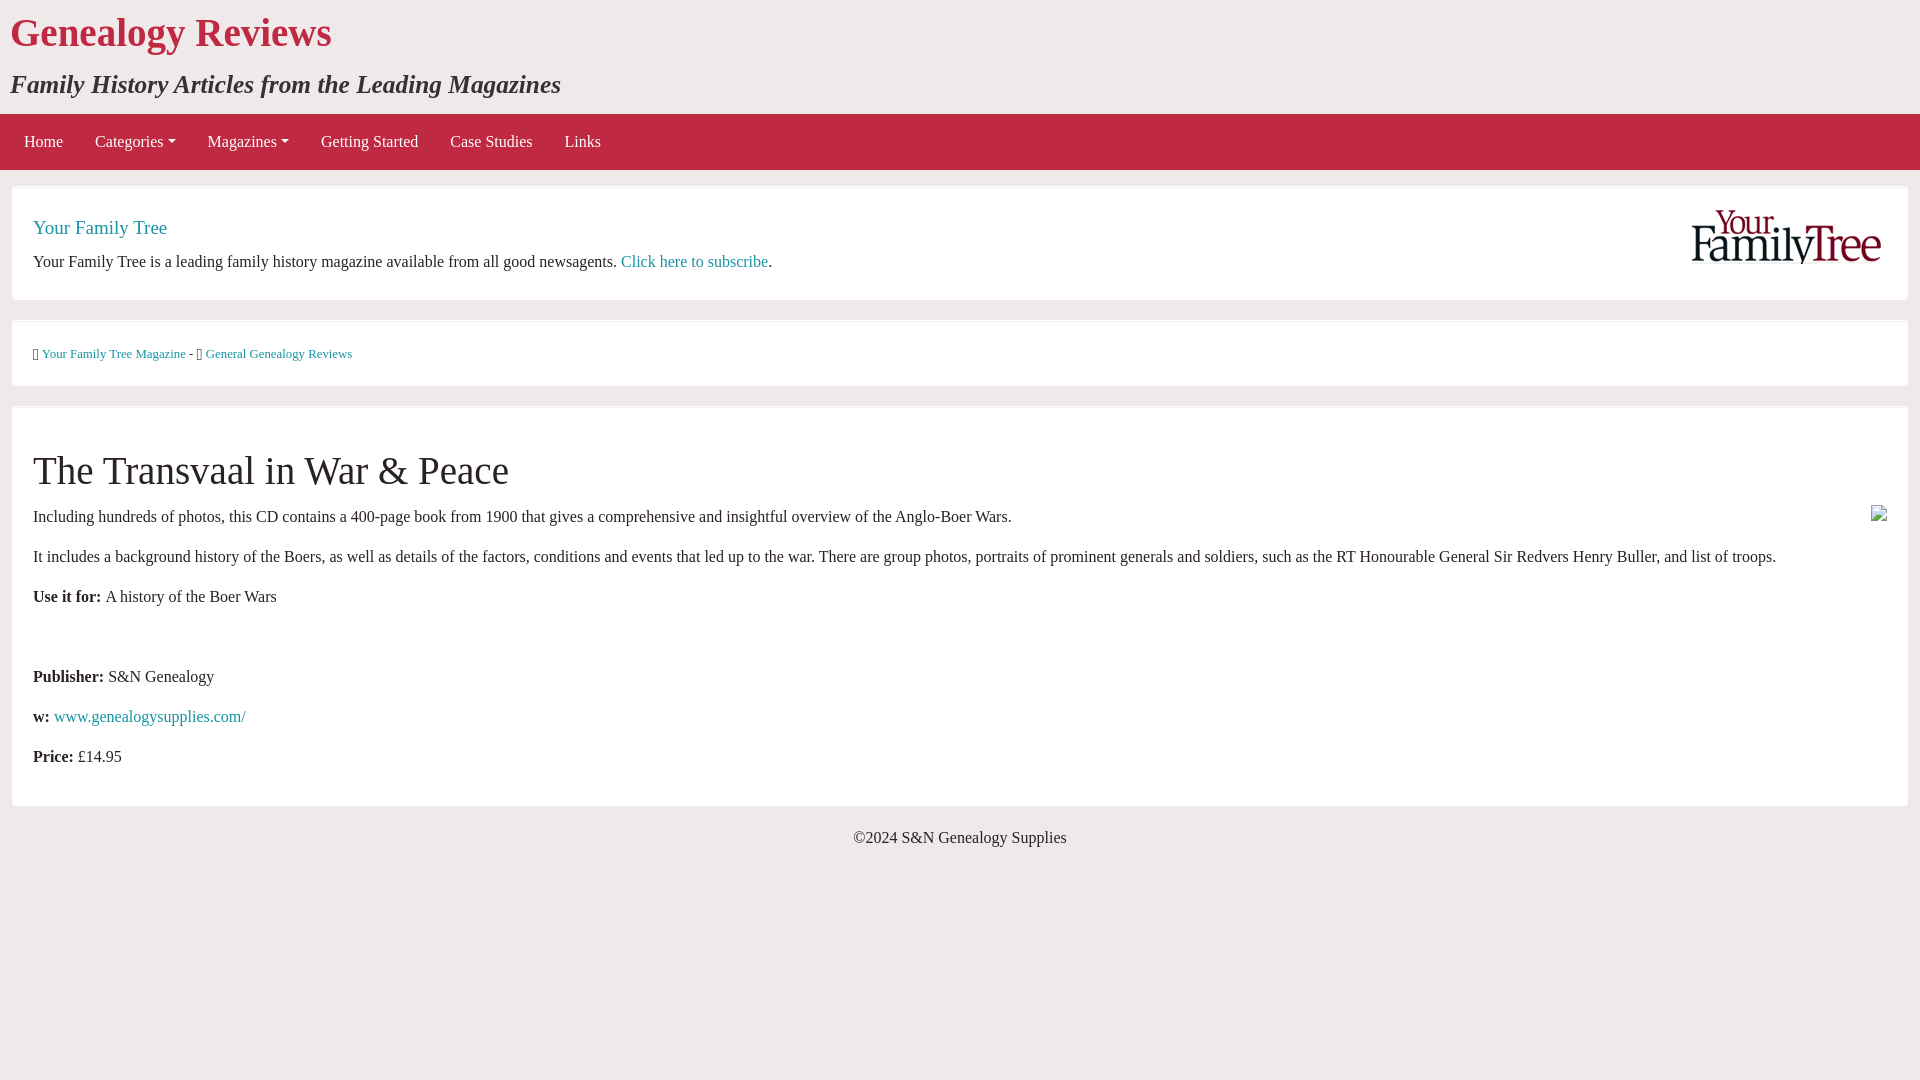 The height and width of the screenshot is (1080, 1920). Describe the element at coordinates (582, 142) in the screenshot. I see `Links` at that location.